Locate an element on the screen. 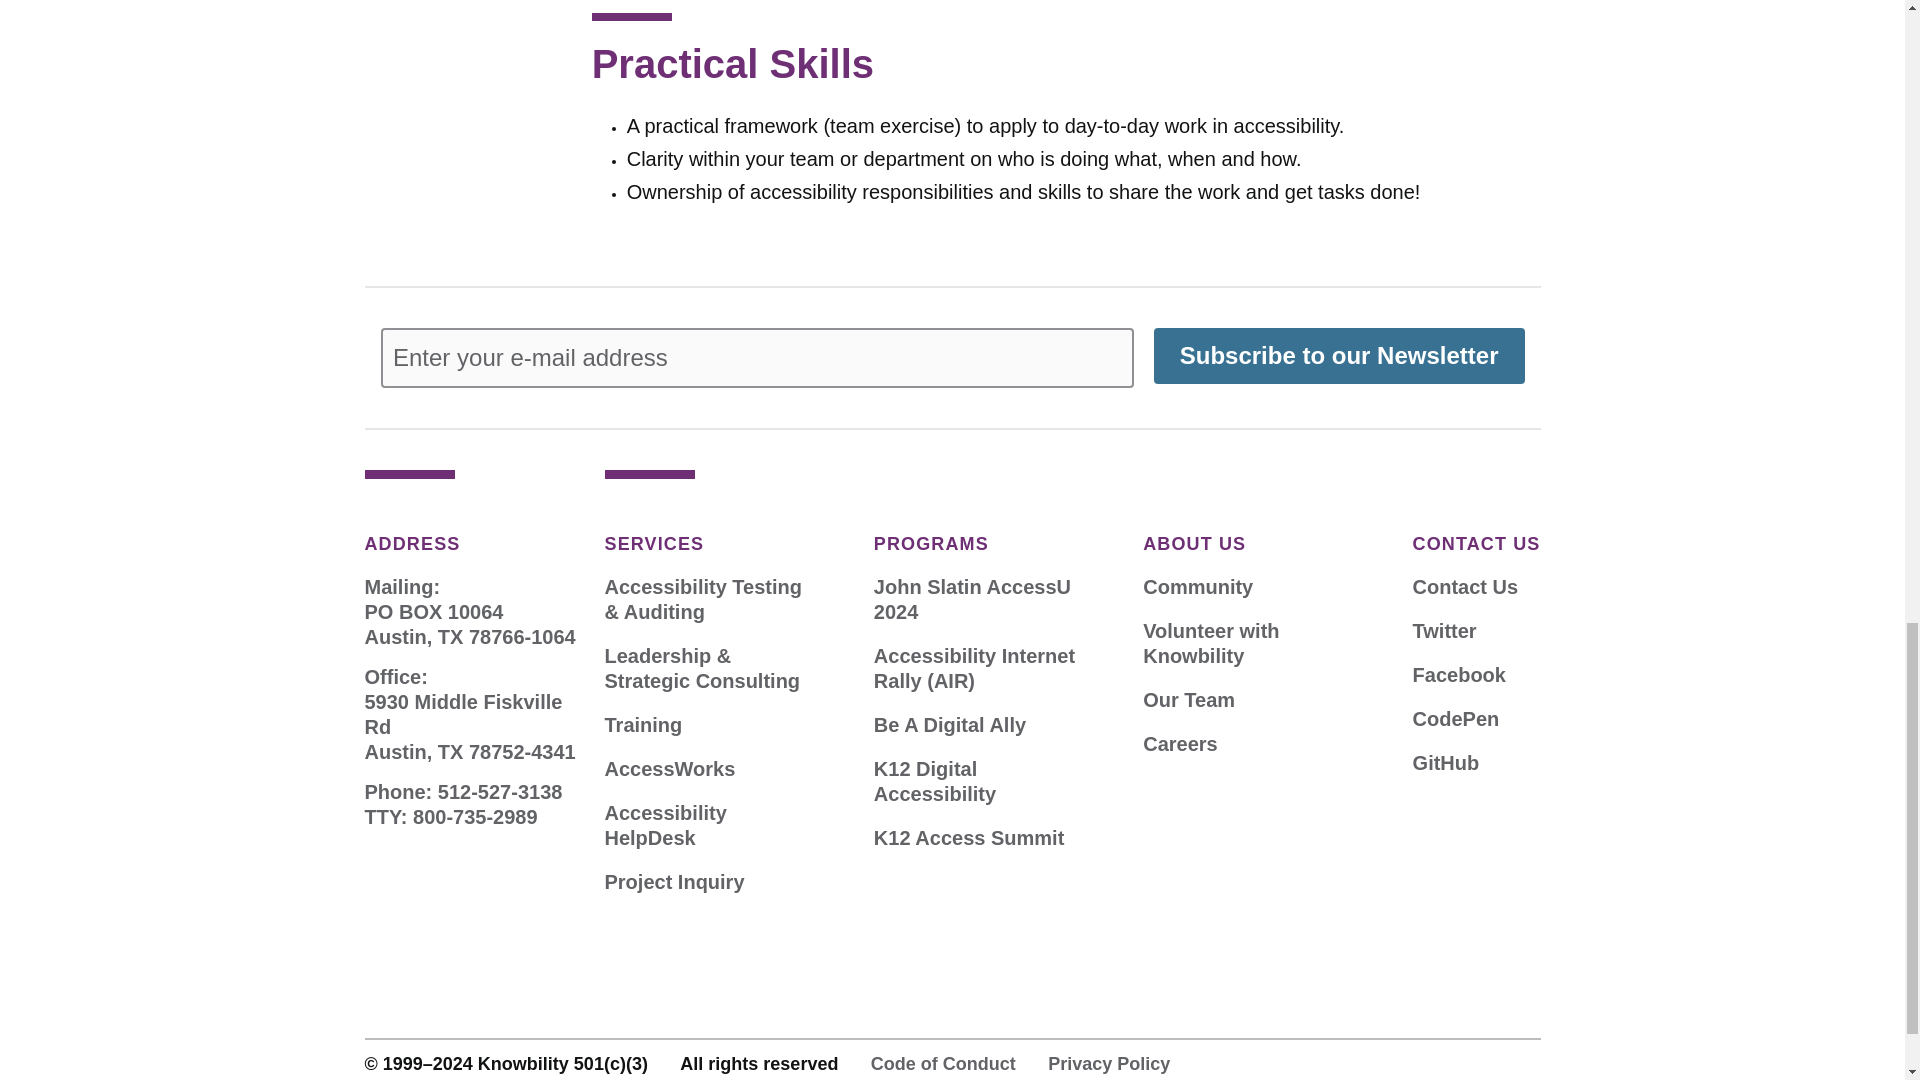  Training is located at coordinates (642, 724).